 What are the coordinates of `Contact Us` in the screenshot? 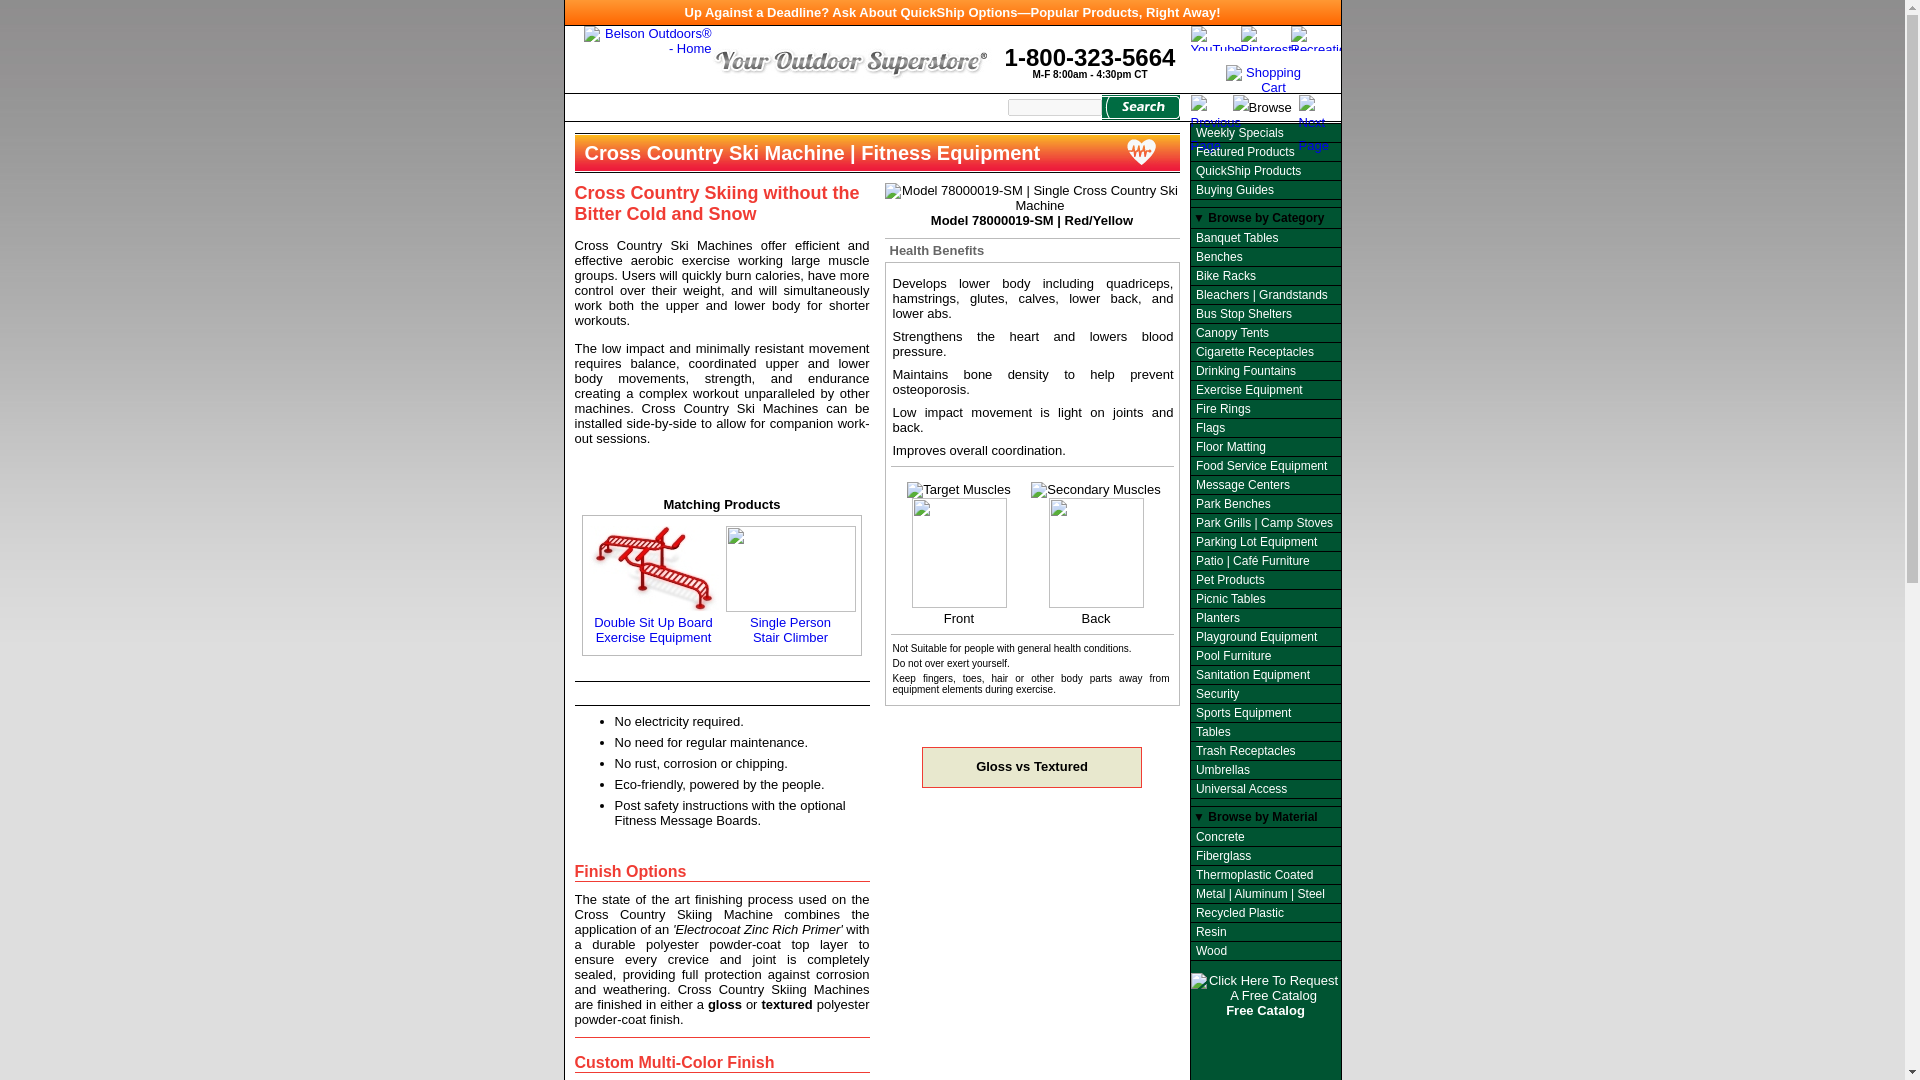 It's located at (750, 107).